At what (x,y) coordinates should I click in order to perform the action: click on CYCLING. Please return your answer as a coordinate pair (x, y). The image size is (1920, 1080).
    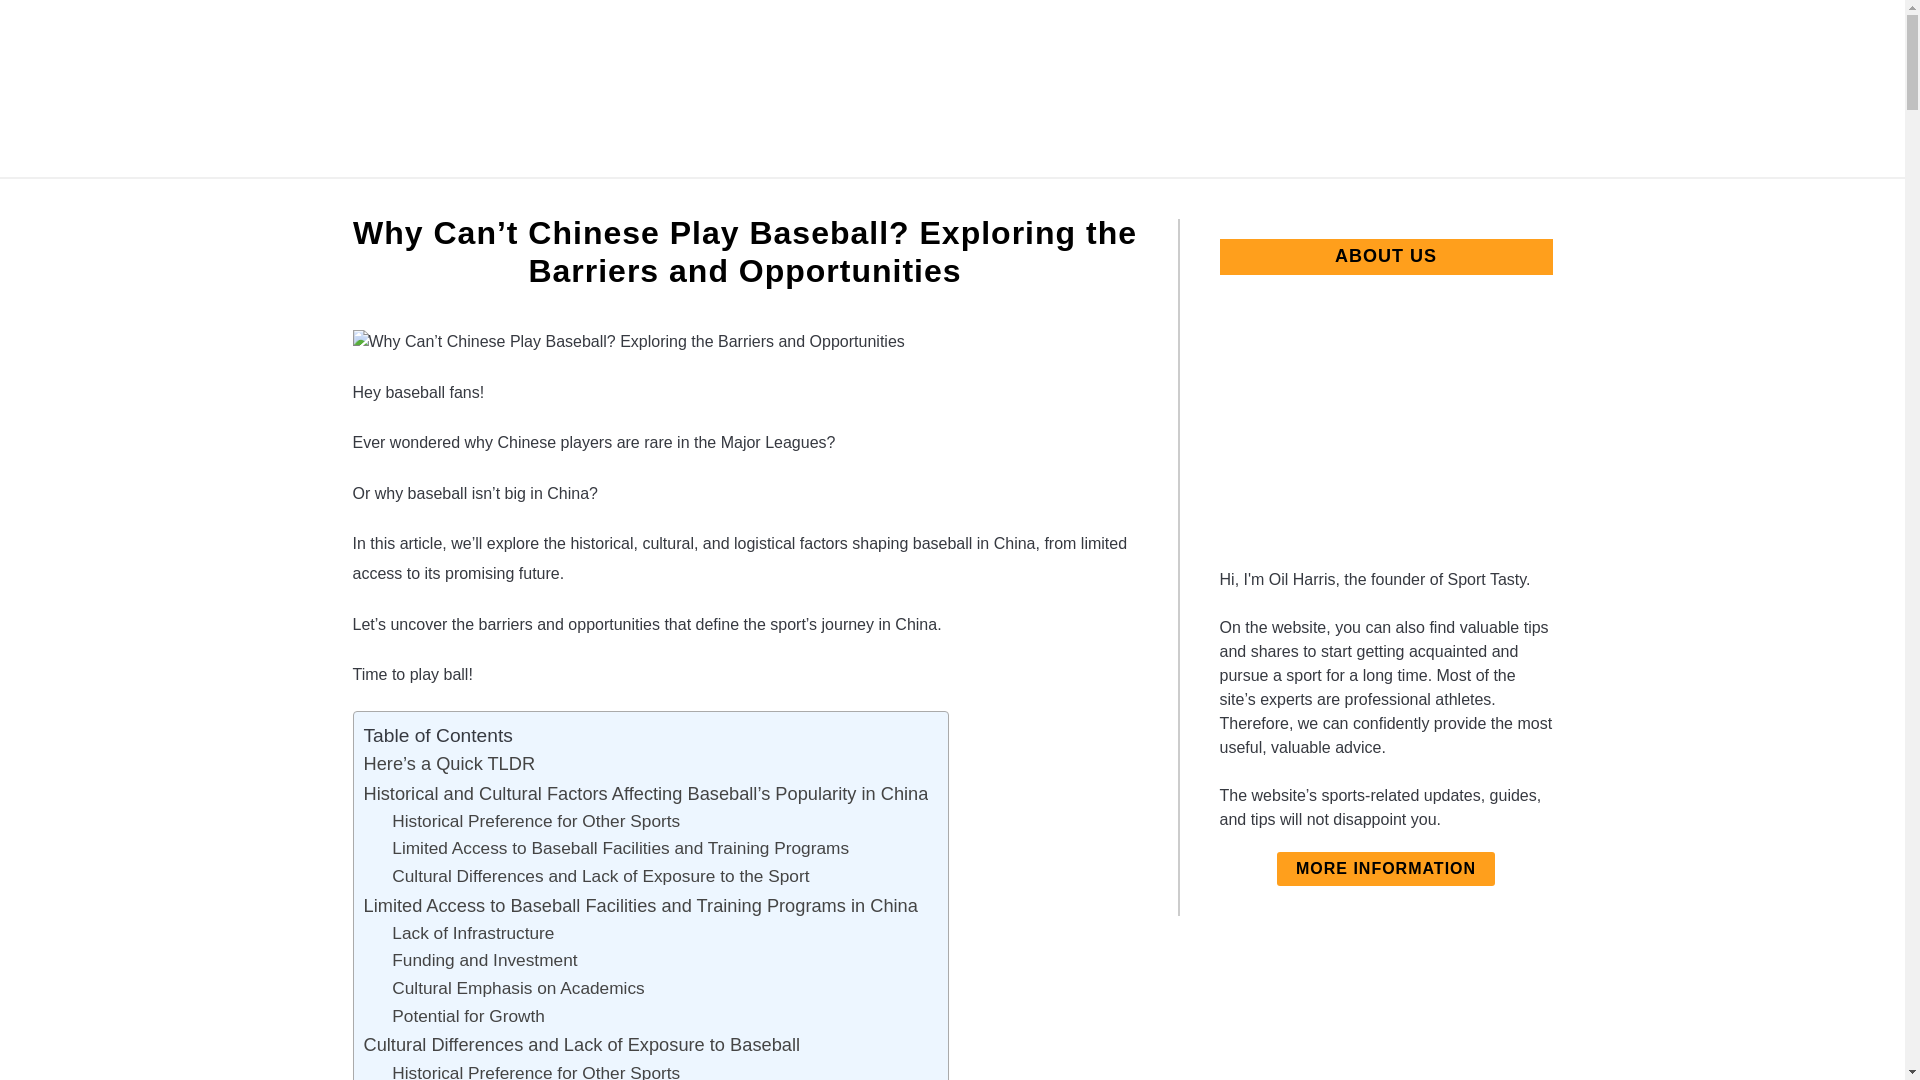
    Looking at the image, I should click on (760, 201).